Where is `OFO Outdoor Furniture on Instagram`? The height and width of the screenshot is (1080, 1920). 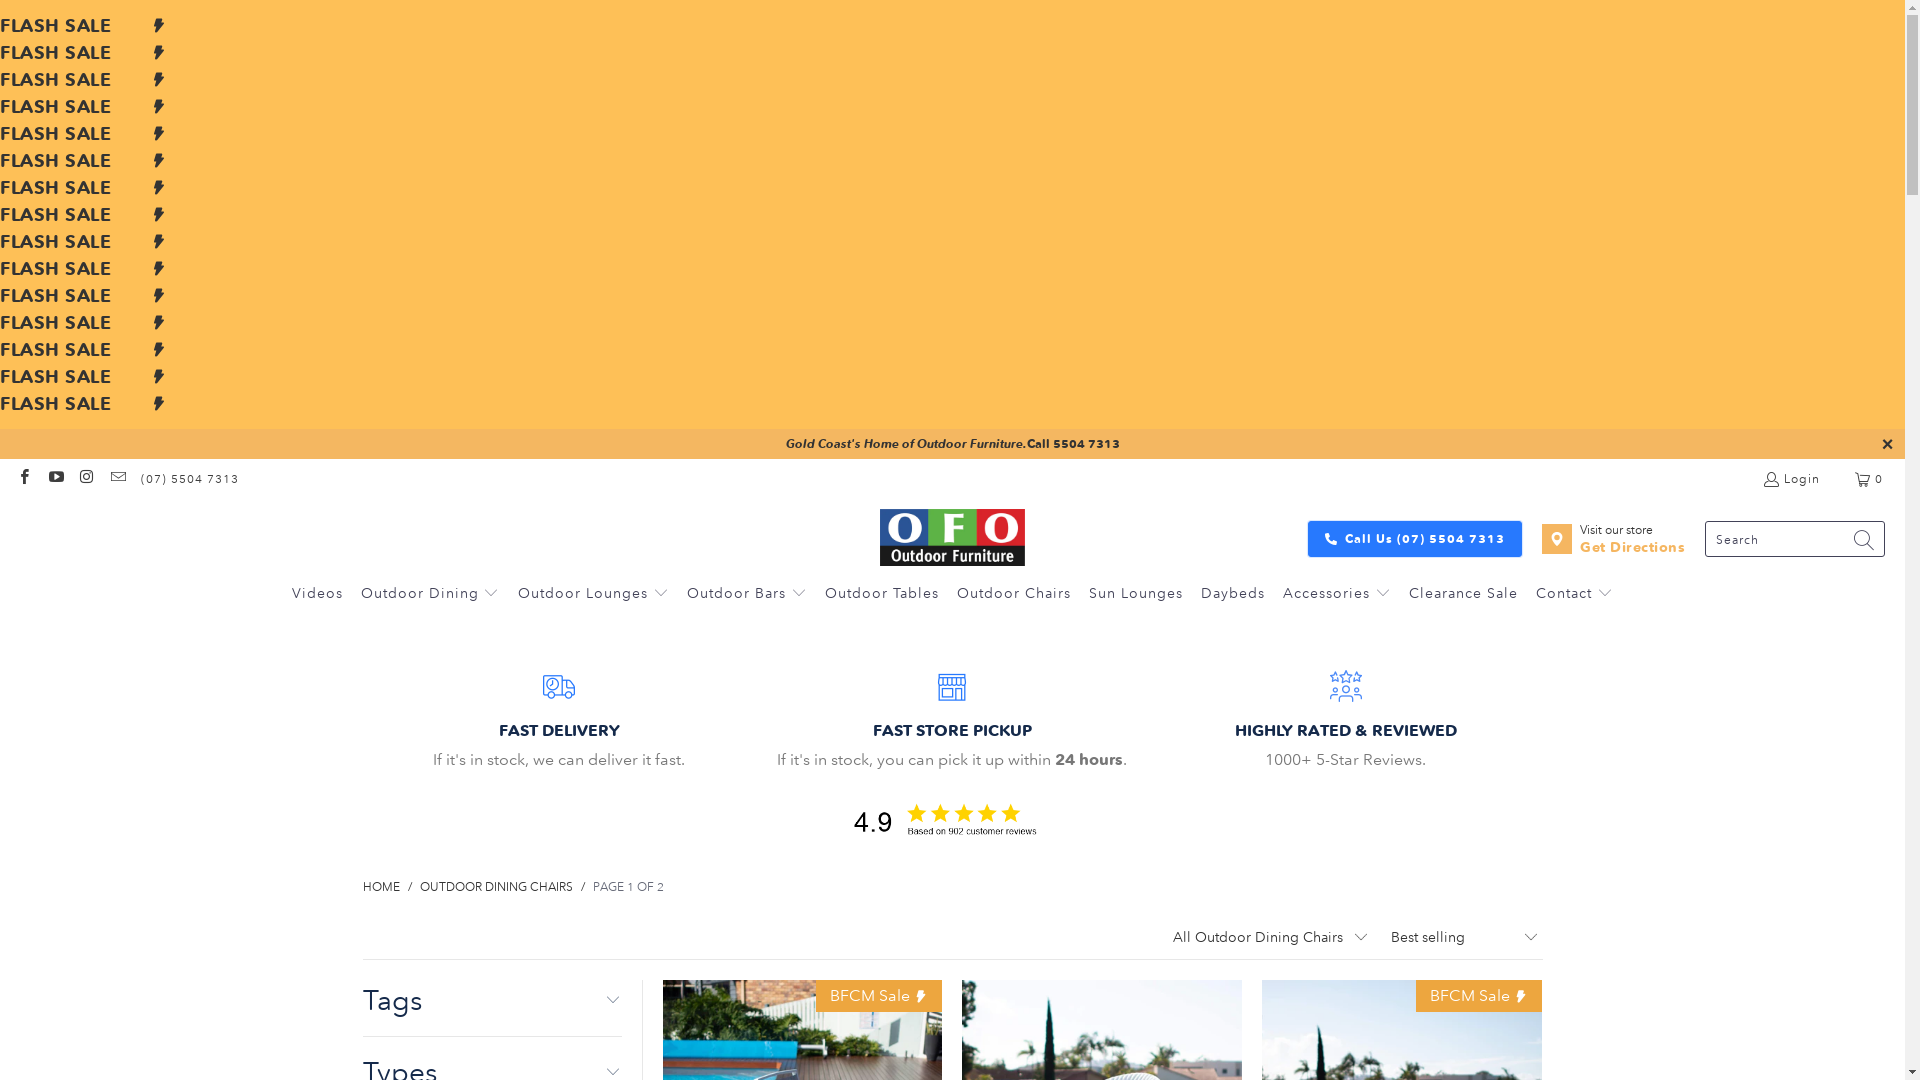
OFO Outdoor Furniture on Instagram is located at coordinates (86, 478).